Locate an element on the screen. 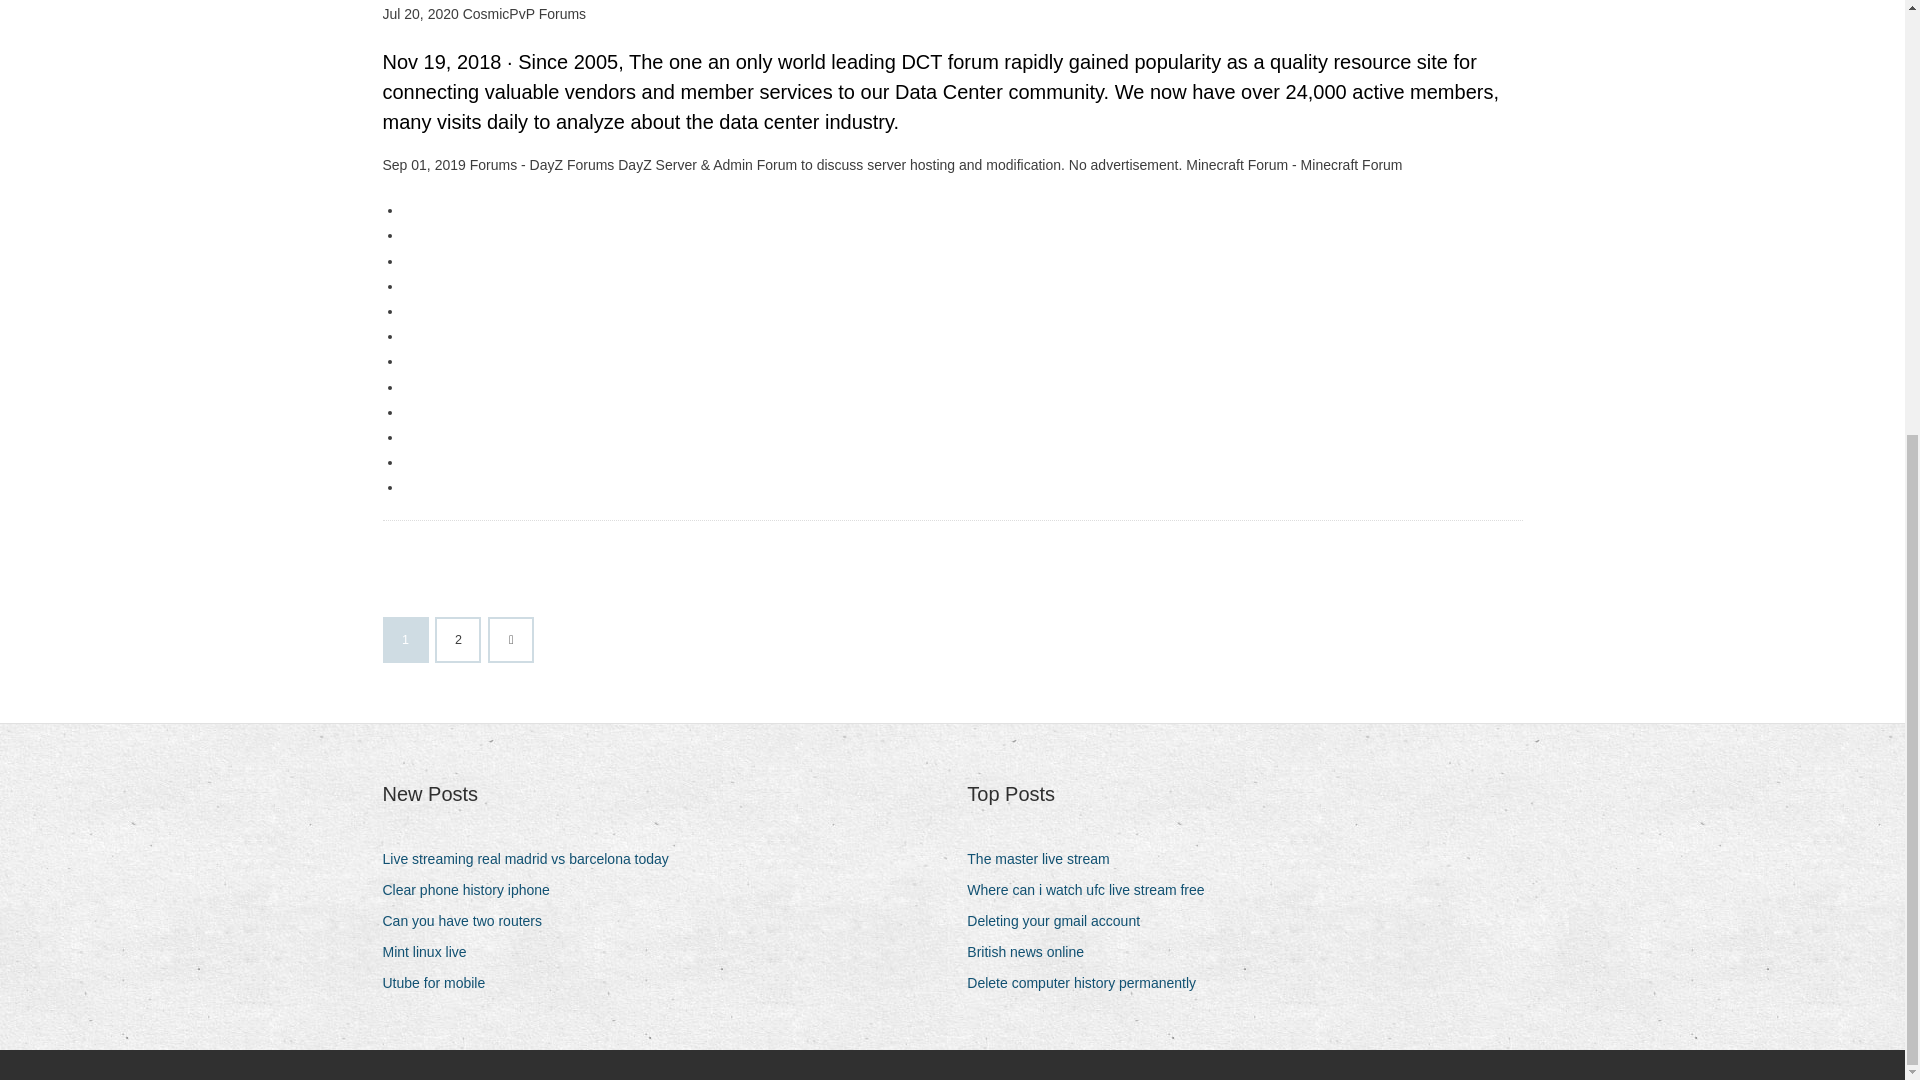  Clear phone history iphone is located at coordinates (473, 890).